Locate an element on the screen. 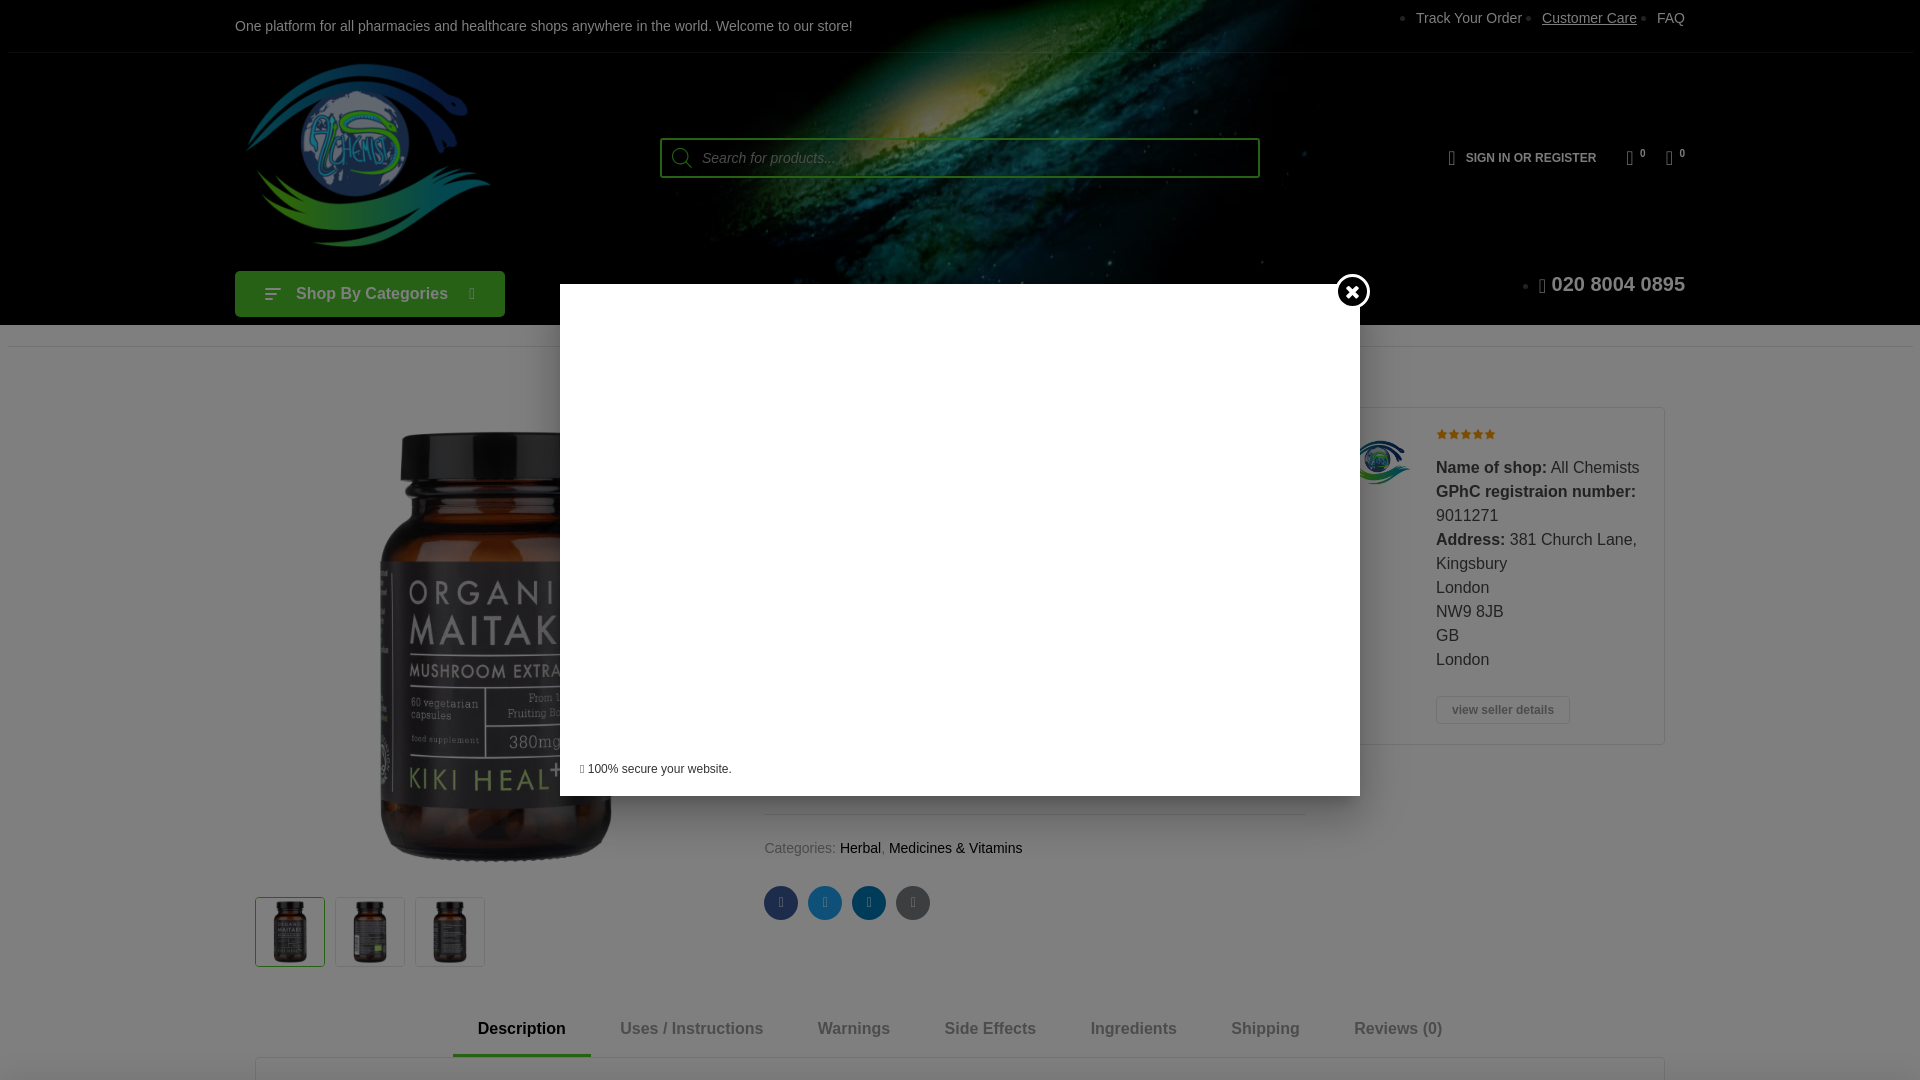 This screenshot has width=1920, height=1080. FAQ is located at coordinates (1670, 17).